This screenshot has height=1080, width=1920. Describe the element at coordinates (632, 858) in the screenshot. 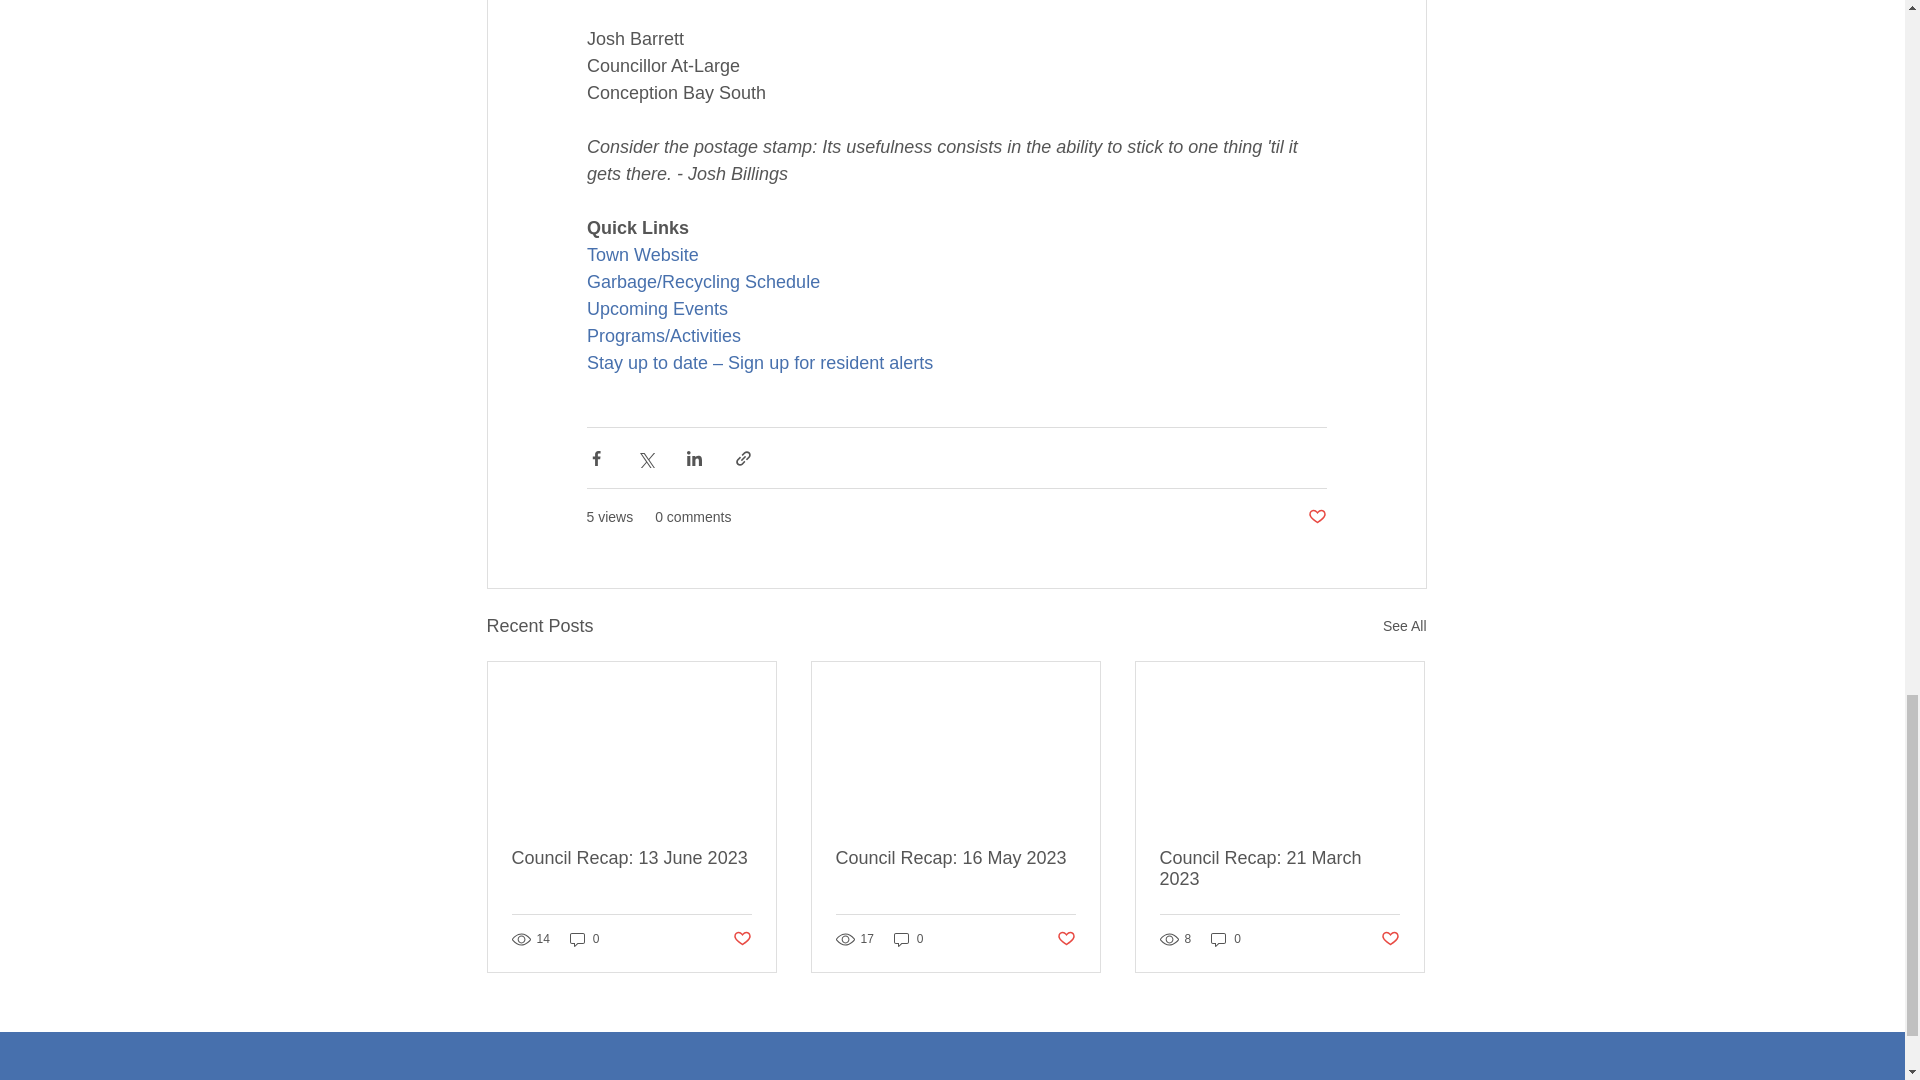

I see `Council Recap: 13 June 2023` at that location.